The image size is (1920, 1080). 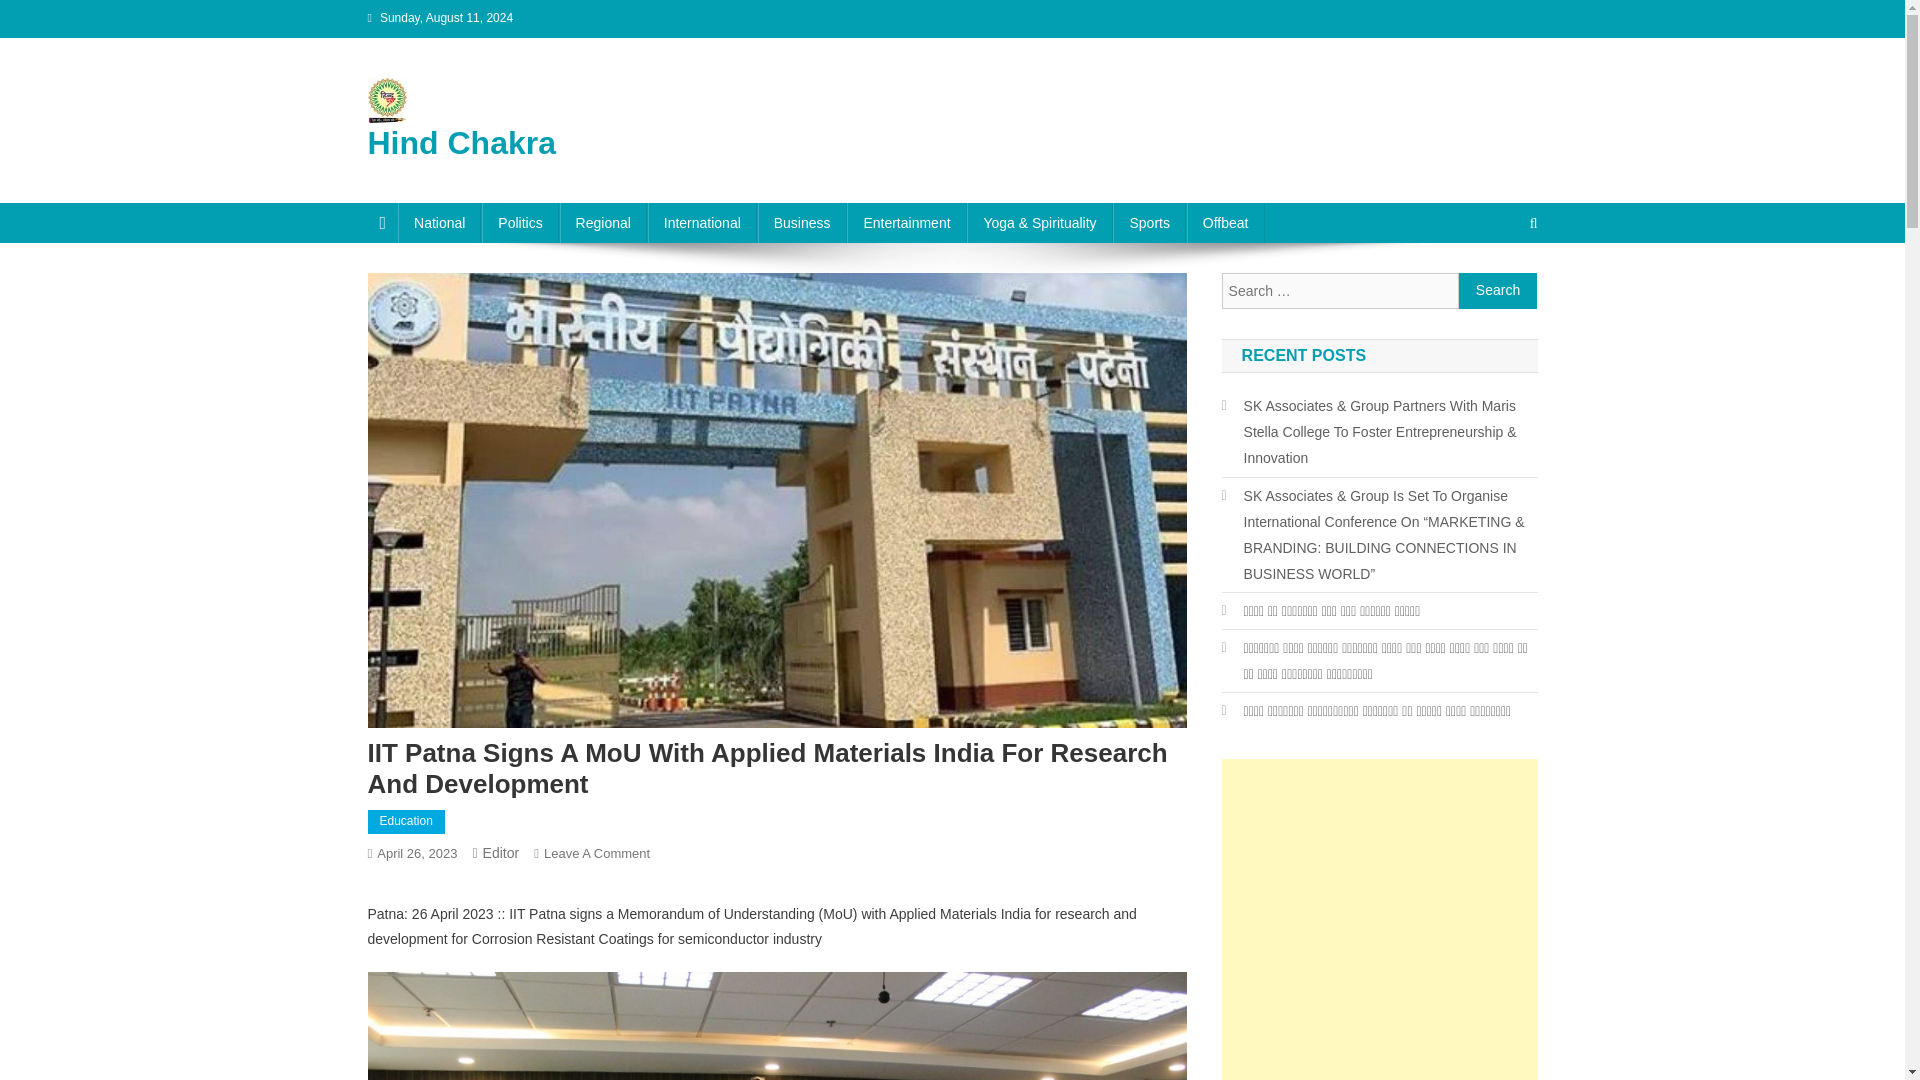 What do you see at coordinates (604, 223) in the screenshot?
I see `Regional` at bounding box center [604, 223].